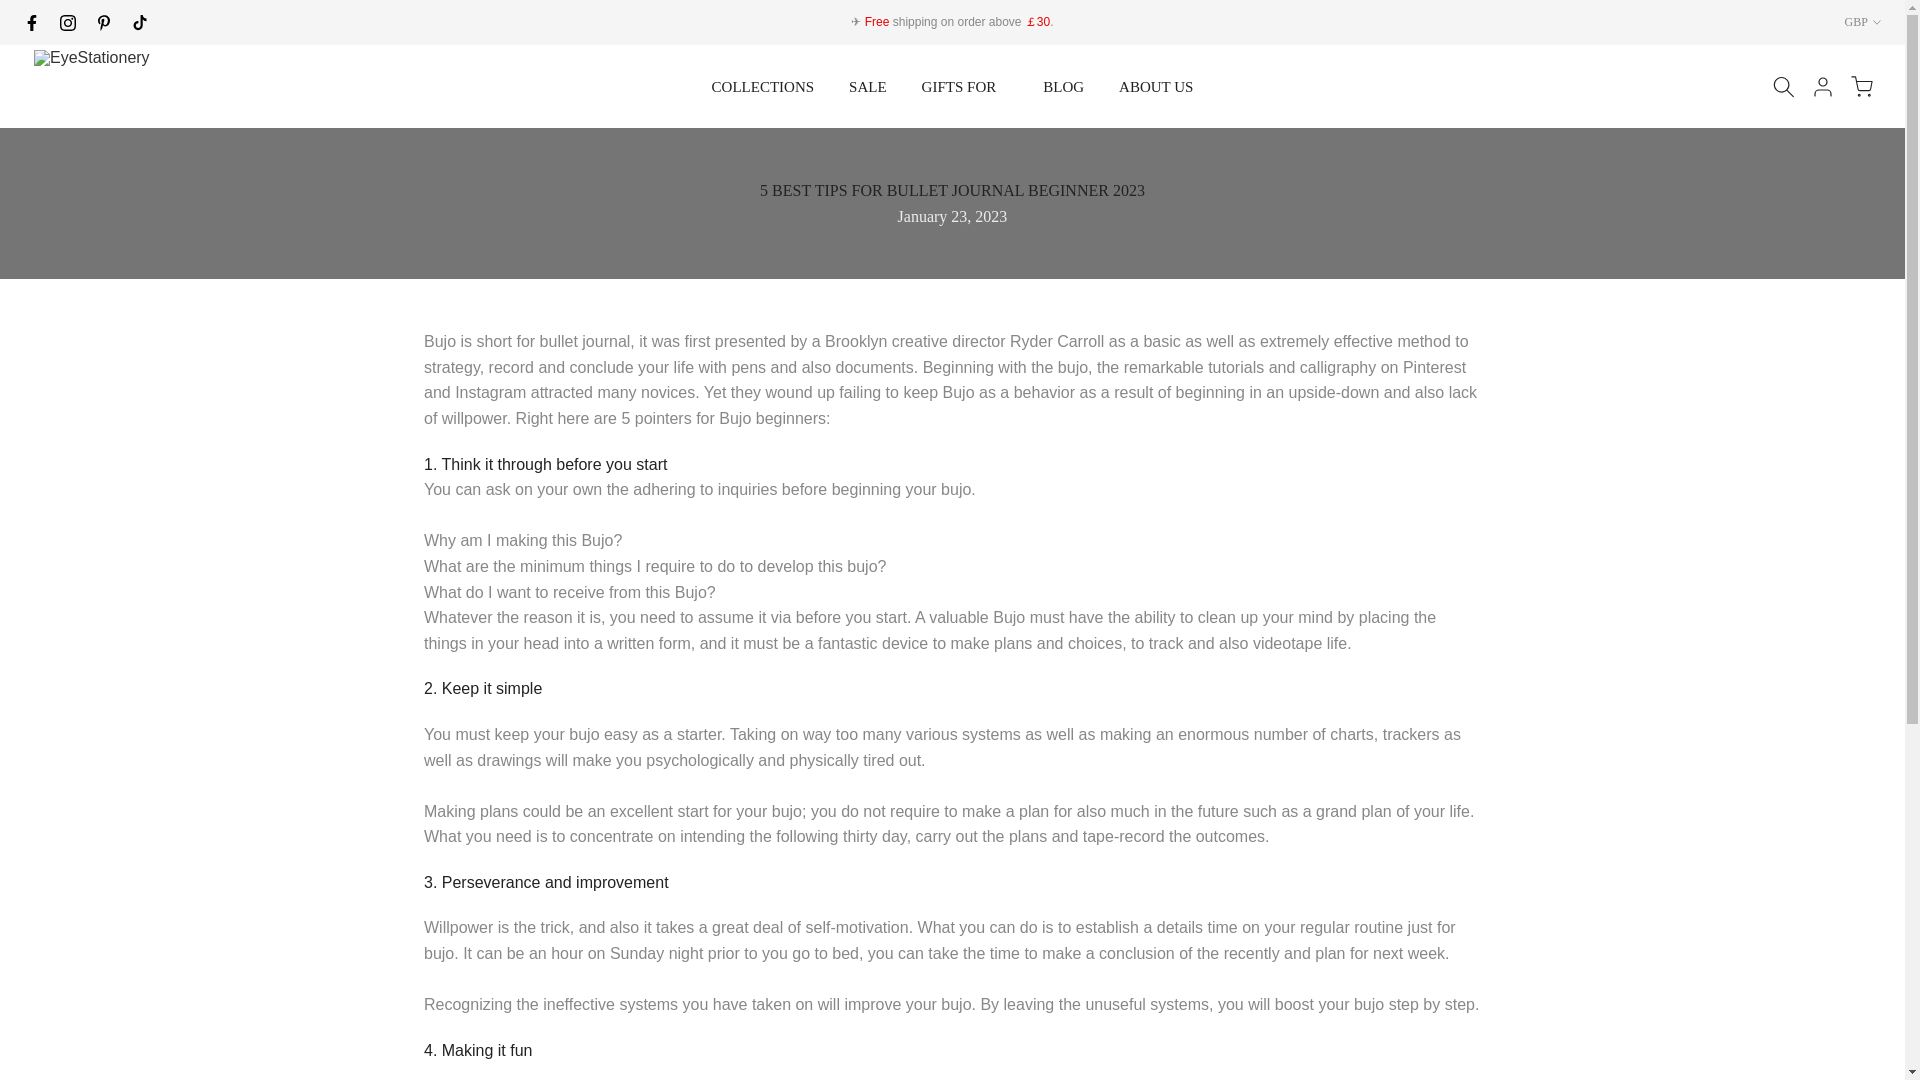 The width and height of the screenshot is (1920, 1080). I want to click on ABOUT US, so click(1156, 86).